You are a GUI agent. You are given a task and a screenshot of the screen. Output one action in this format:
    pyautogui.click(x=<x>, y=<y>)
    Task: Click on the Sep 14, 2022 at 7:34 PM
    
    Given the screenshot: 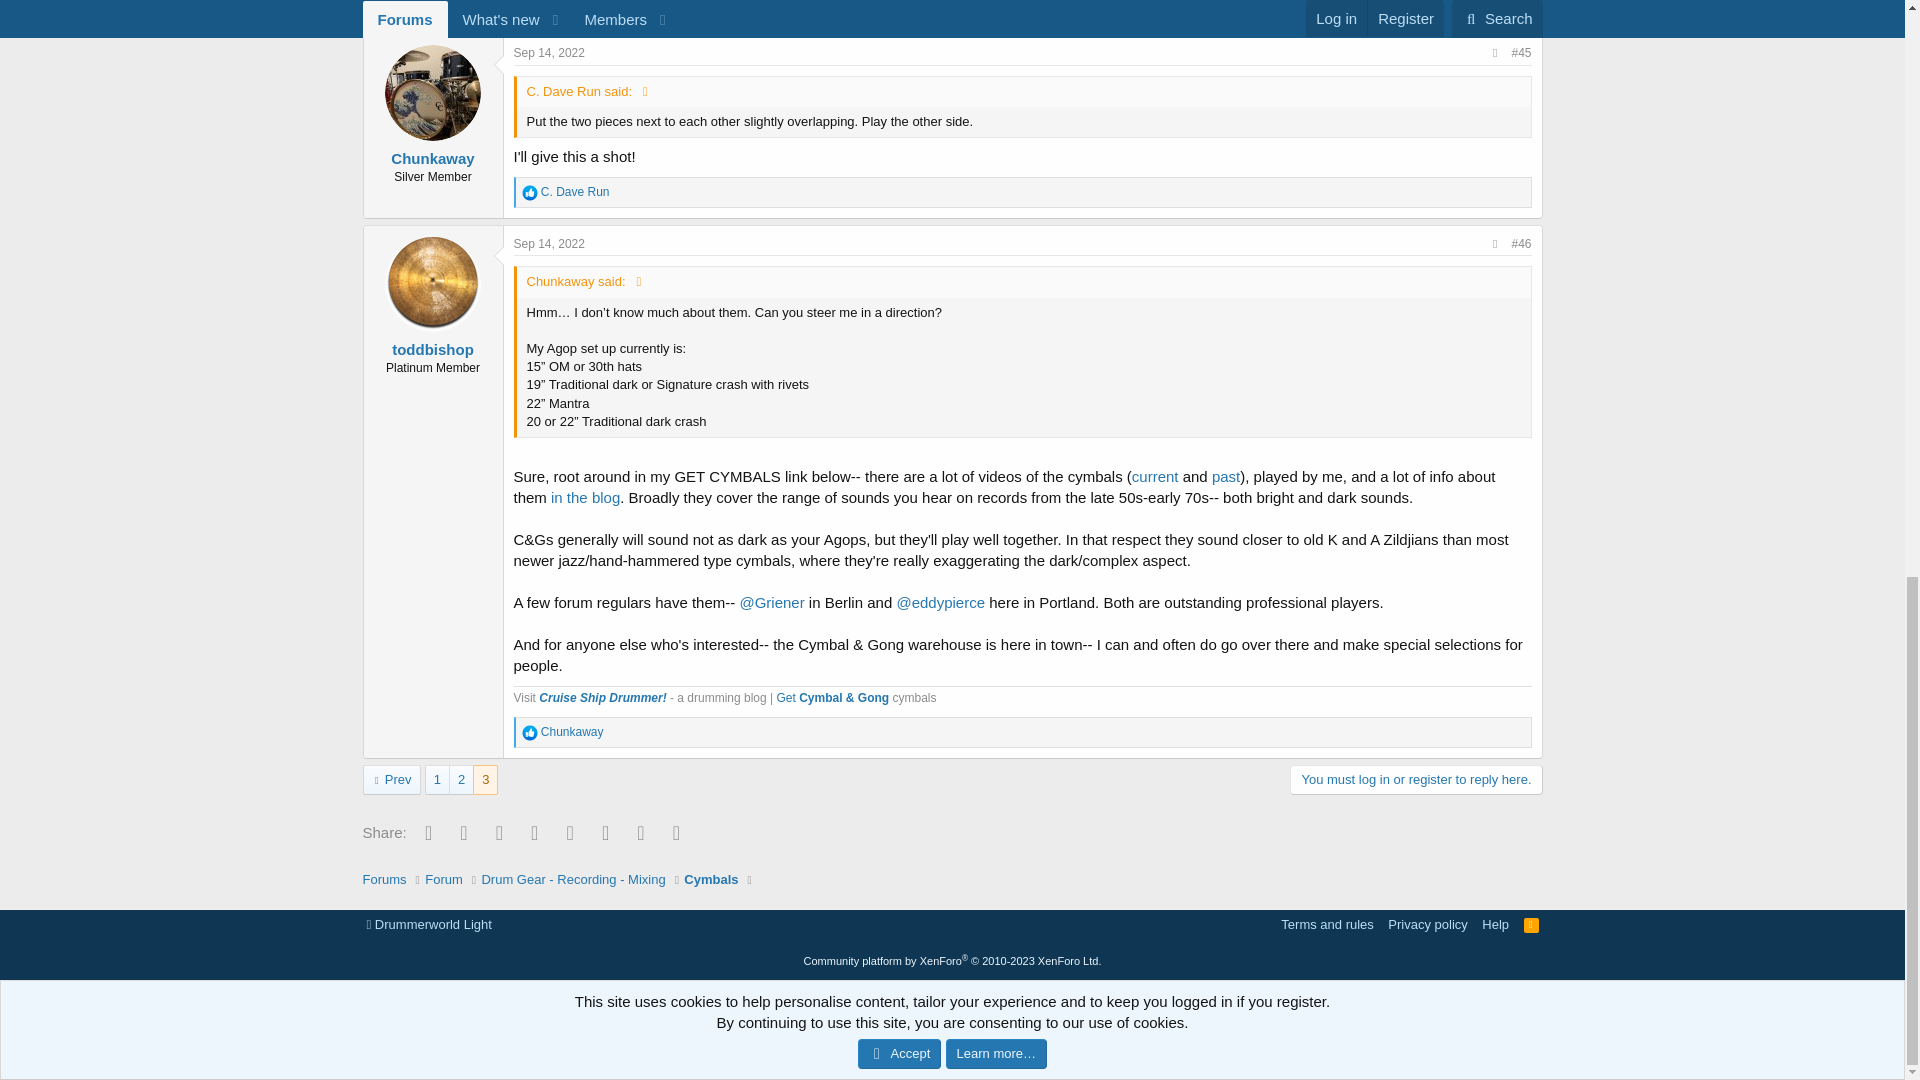 What is the action you would take?
    pyautogui.click(x=550, y=243)
    